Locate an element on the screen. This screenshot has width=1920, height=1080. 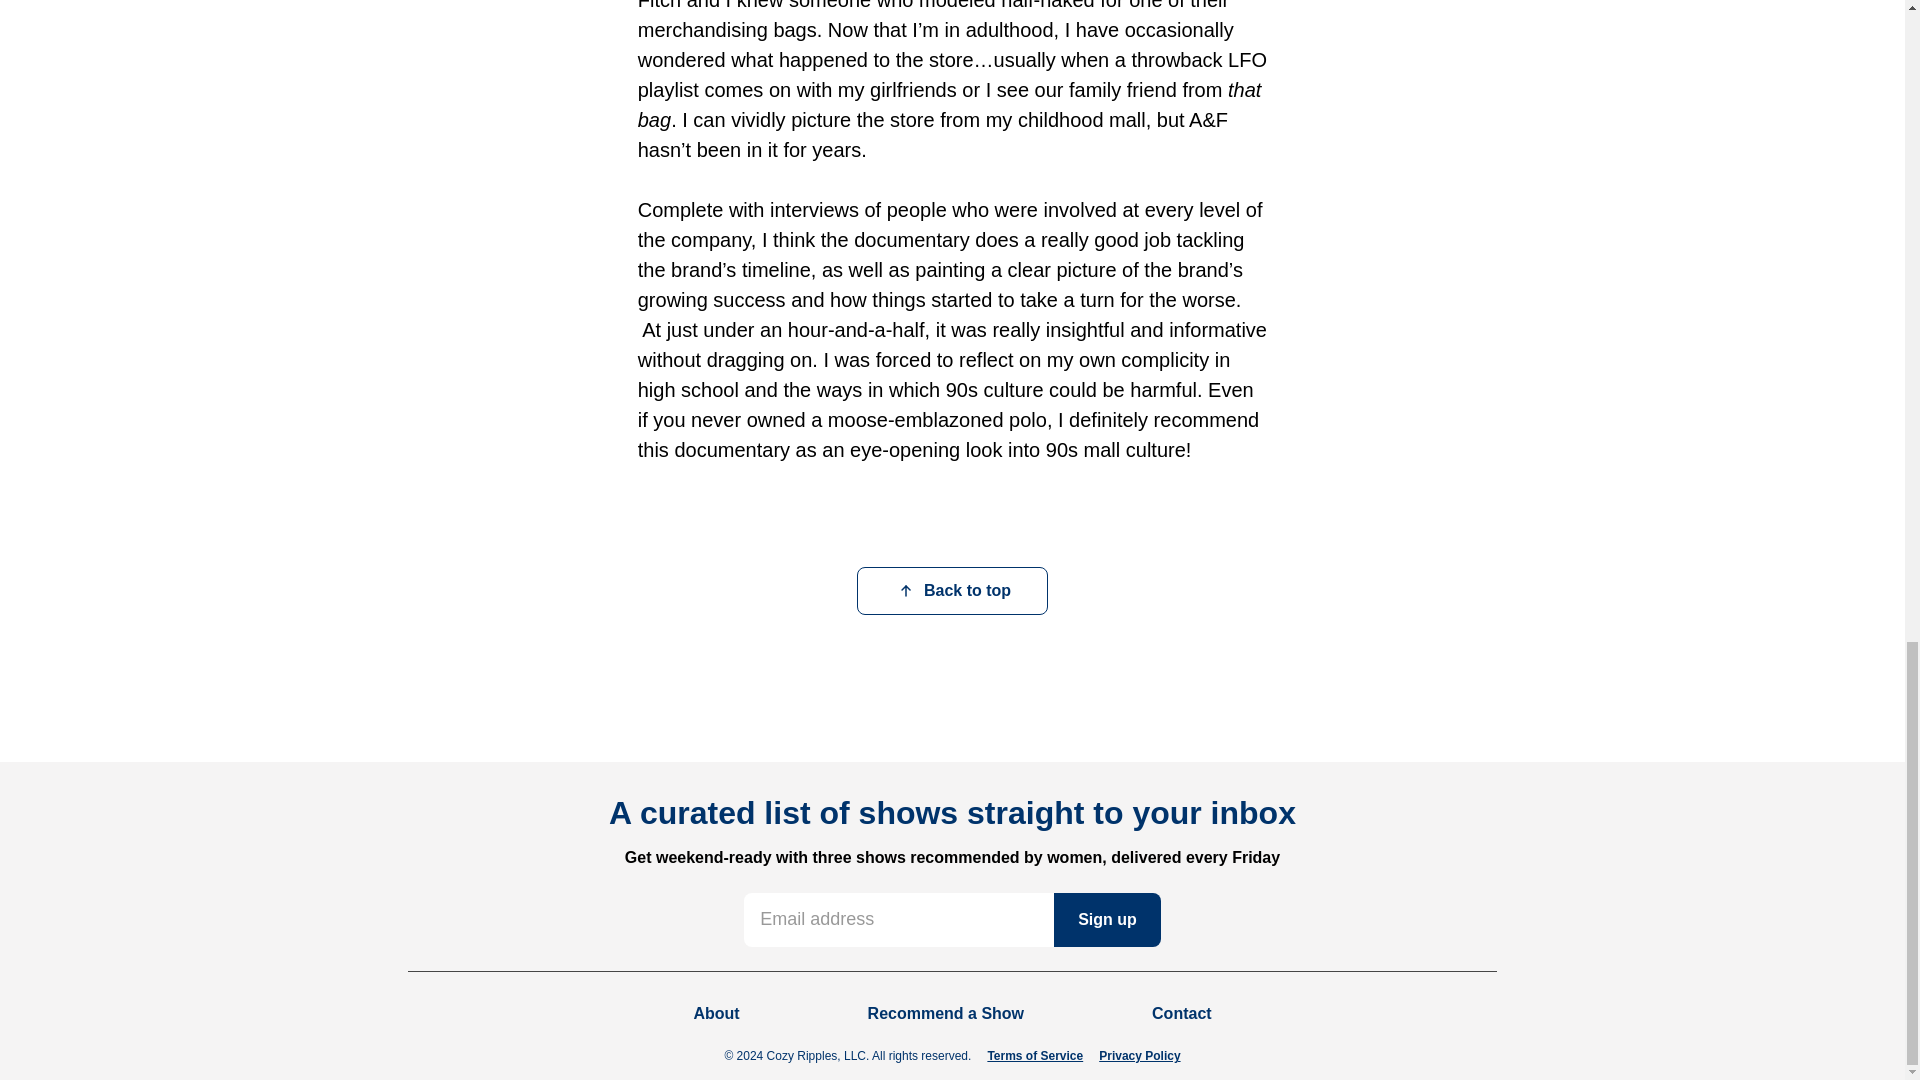
About is located at coordinates (716, 1014).